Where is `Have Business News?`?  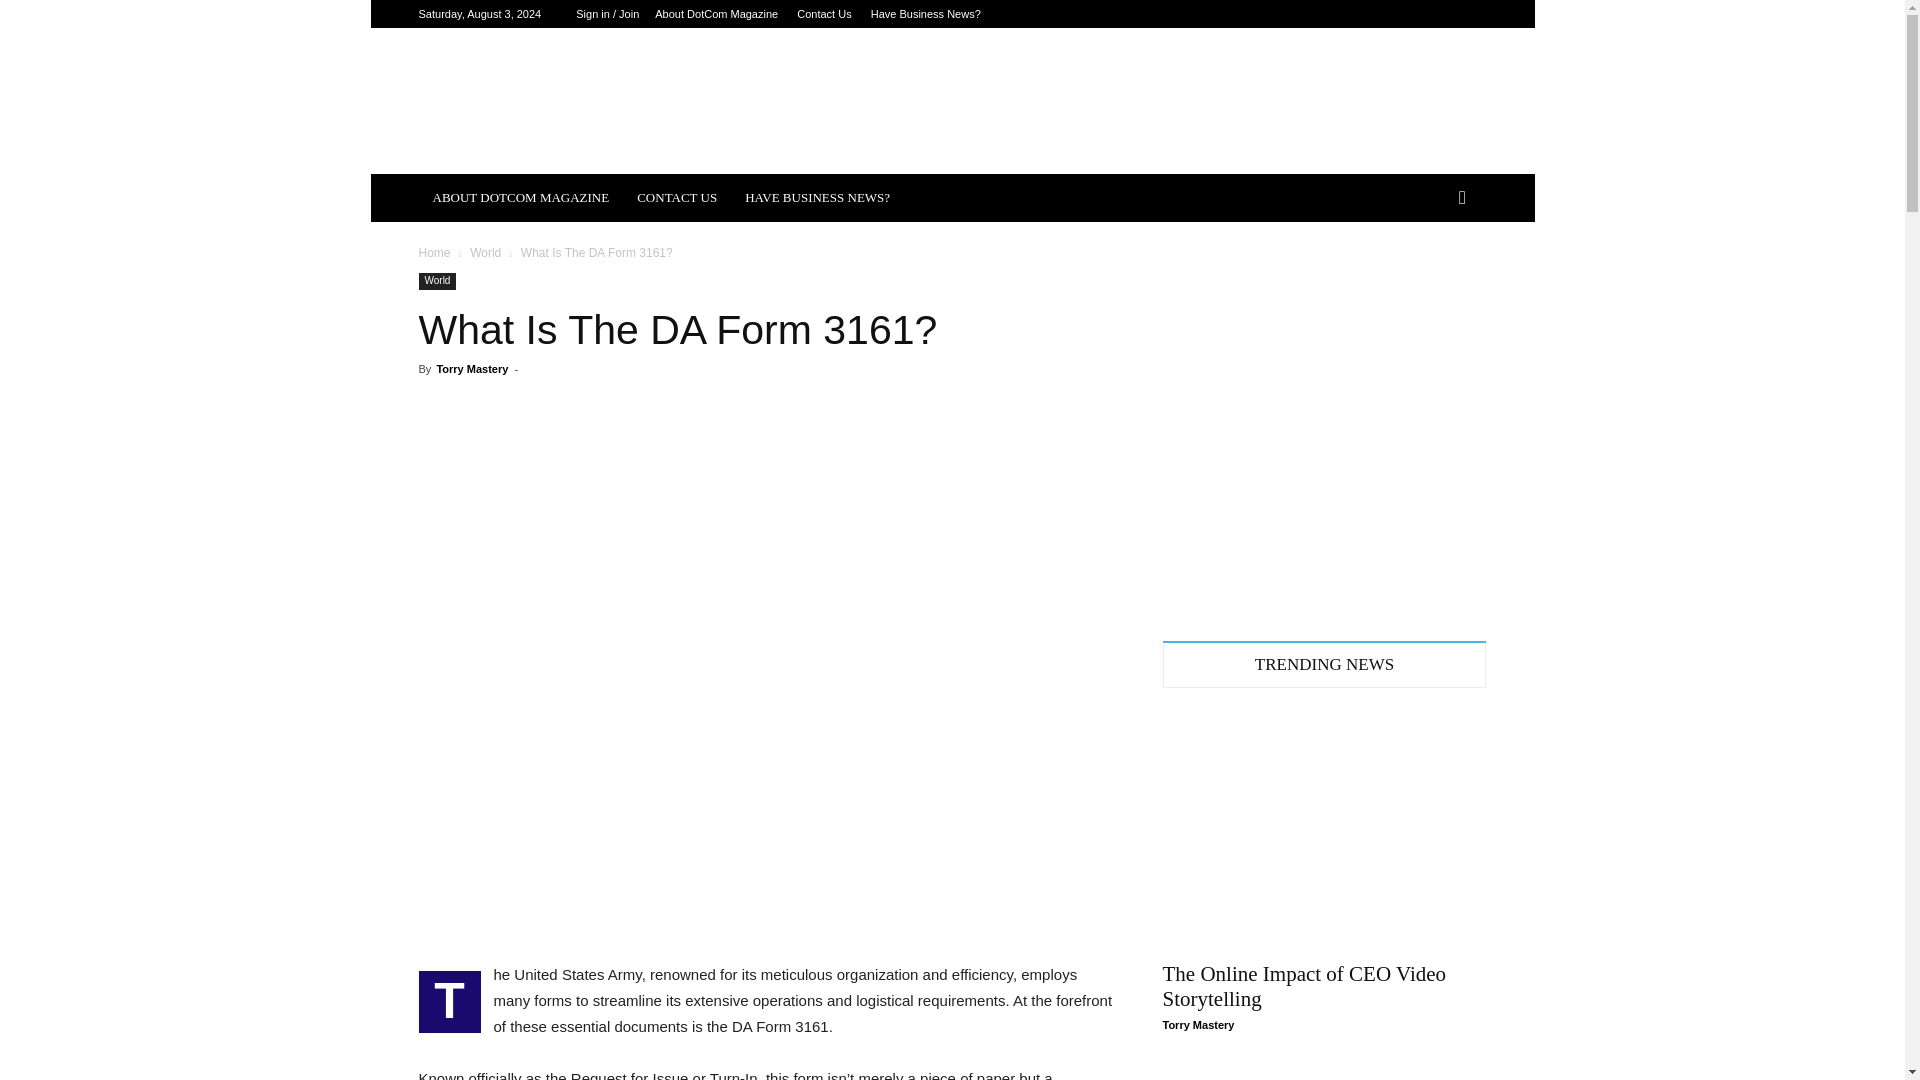 Have Business News? is located at coordinates (926, 14).